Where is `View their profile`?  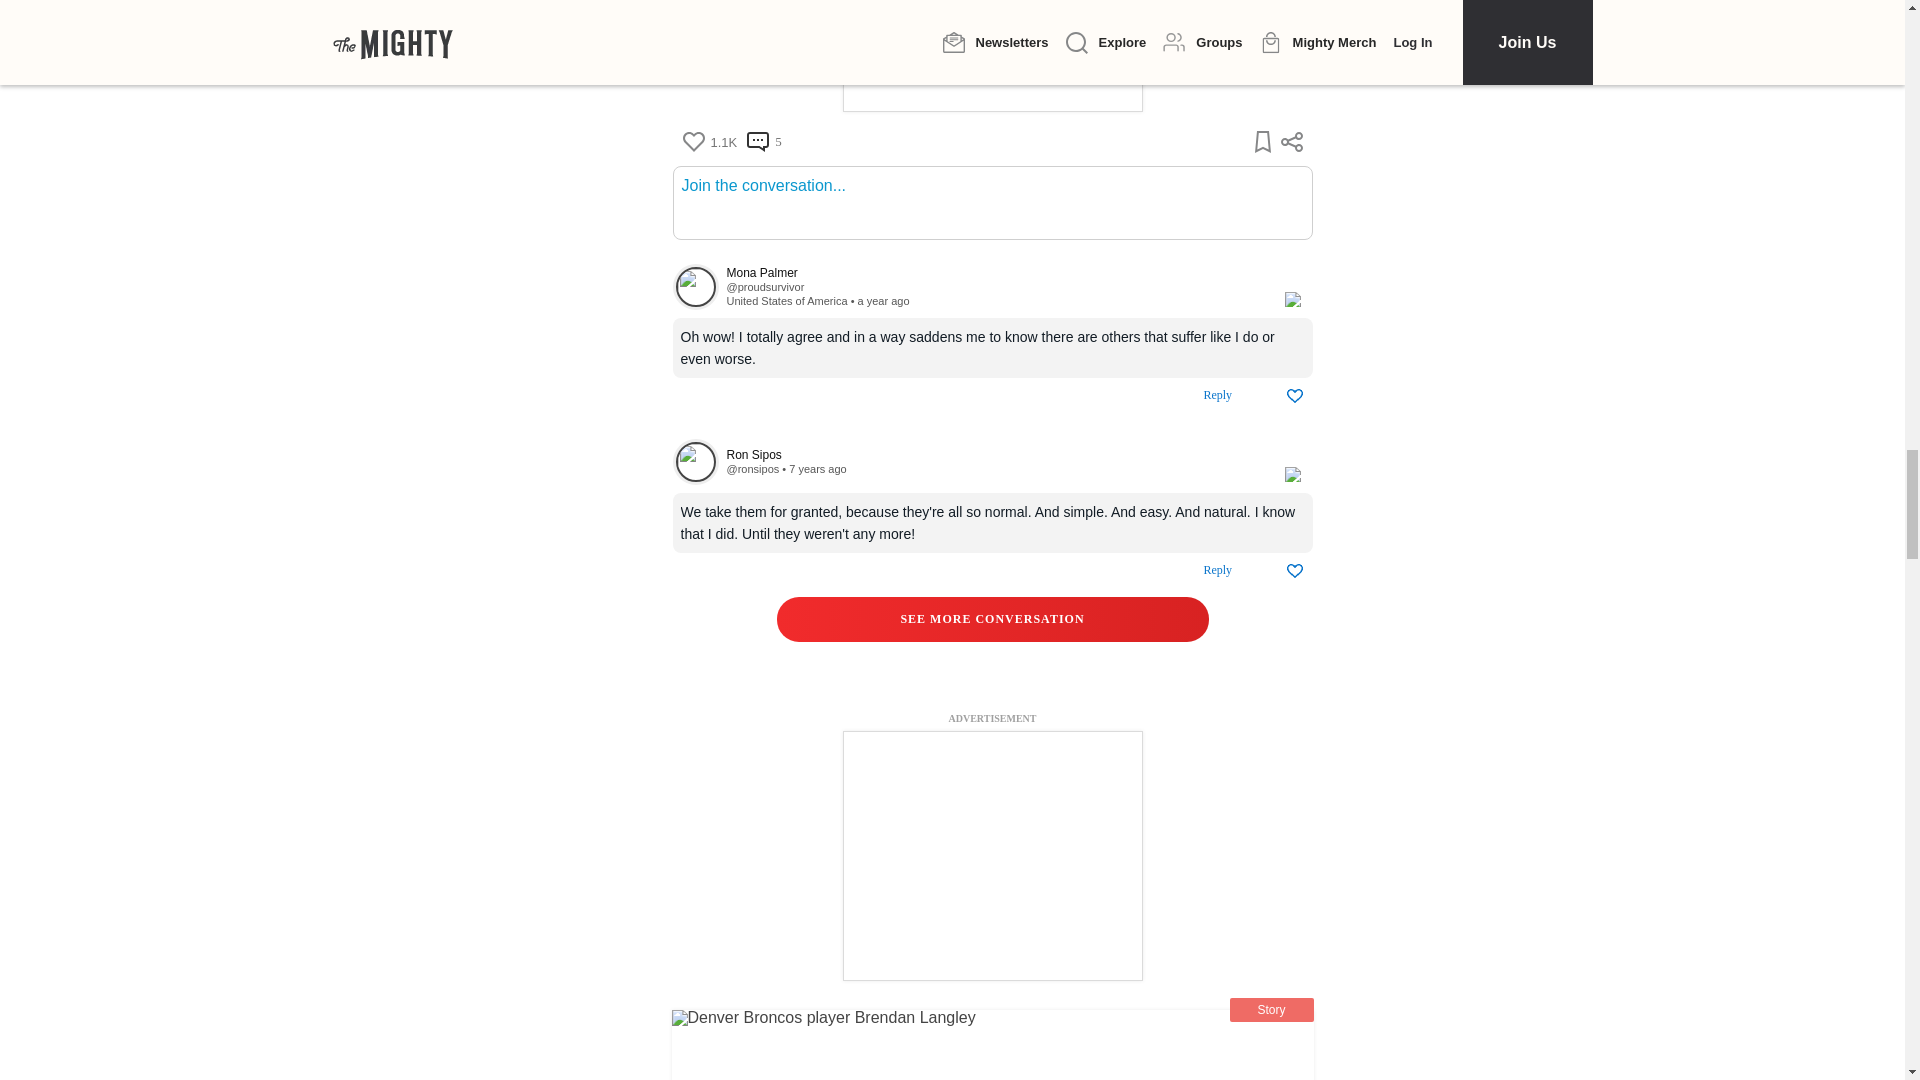
View their profile is located at coordinates (695, 286).